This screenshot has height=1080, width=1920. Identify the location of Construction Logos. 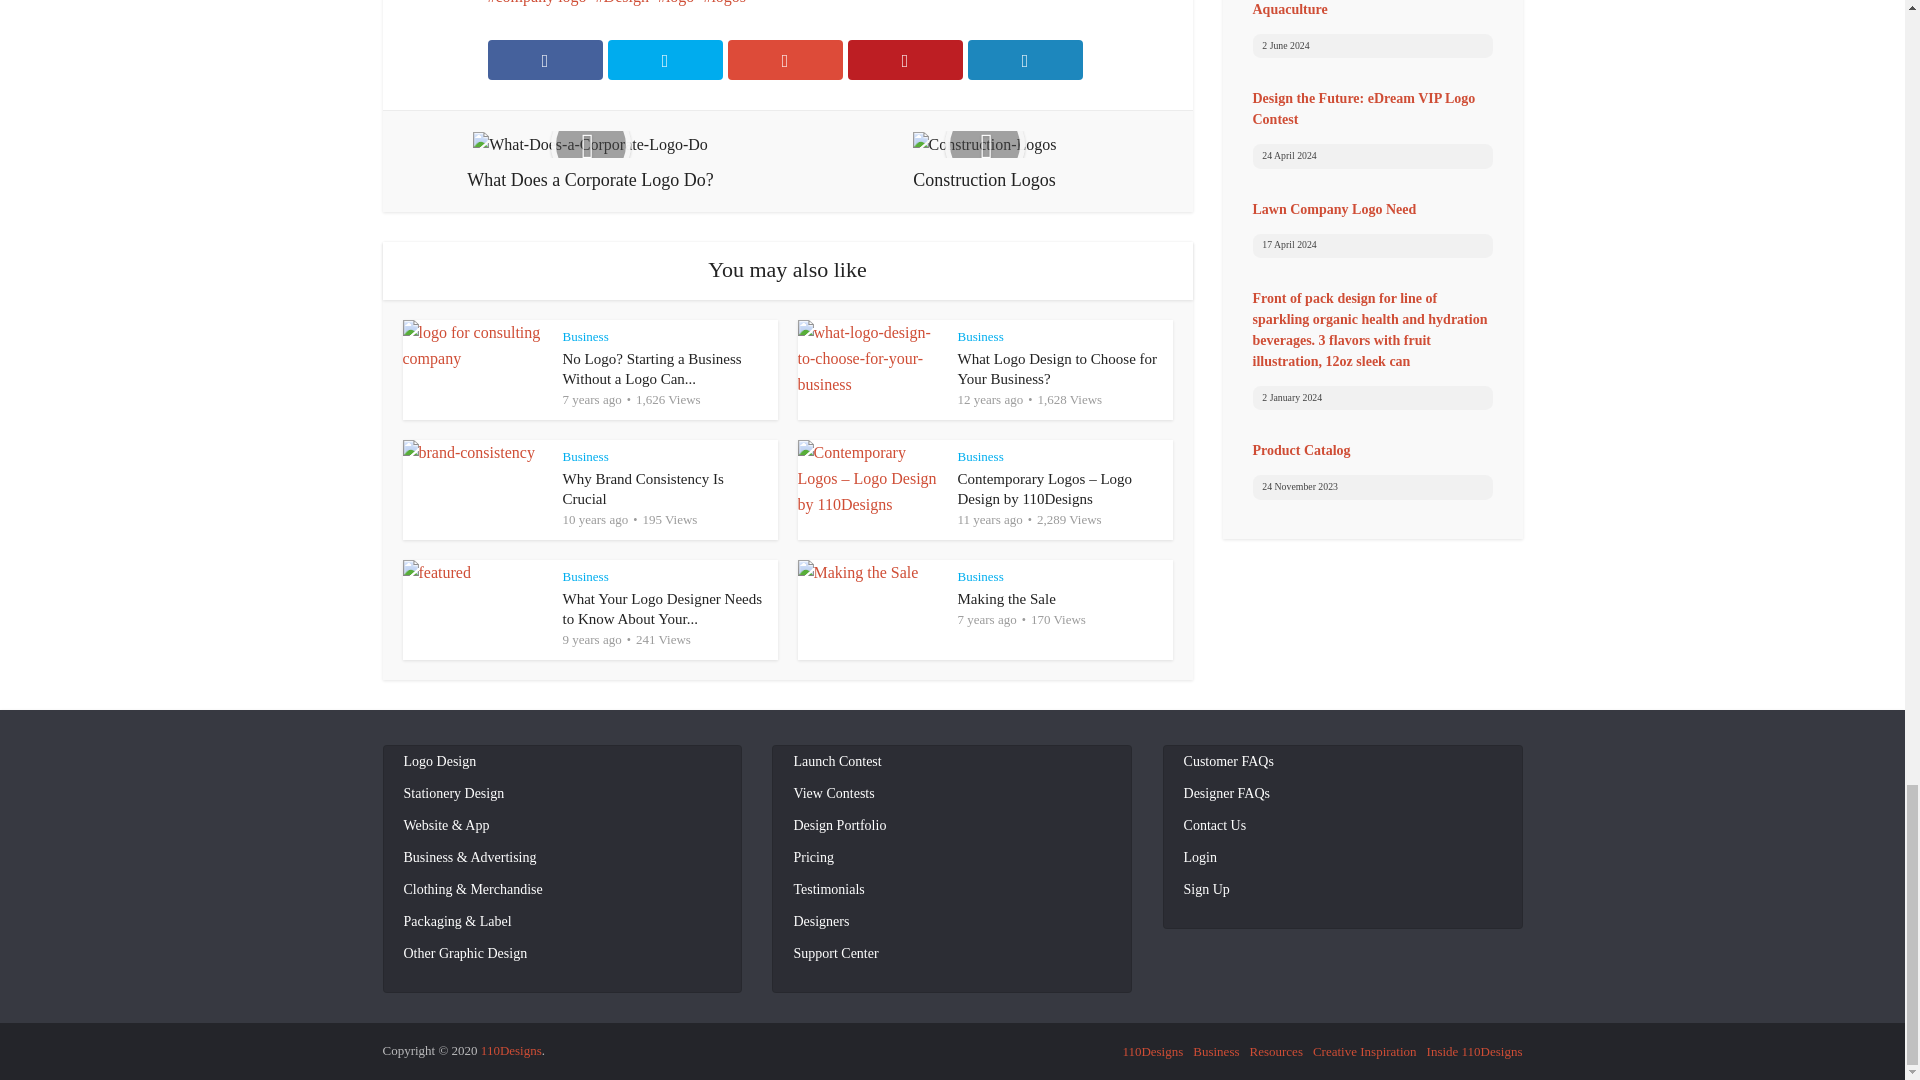
(984, 161).